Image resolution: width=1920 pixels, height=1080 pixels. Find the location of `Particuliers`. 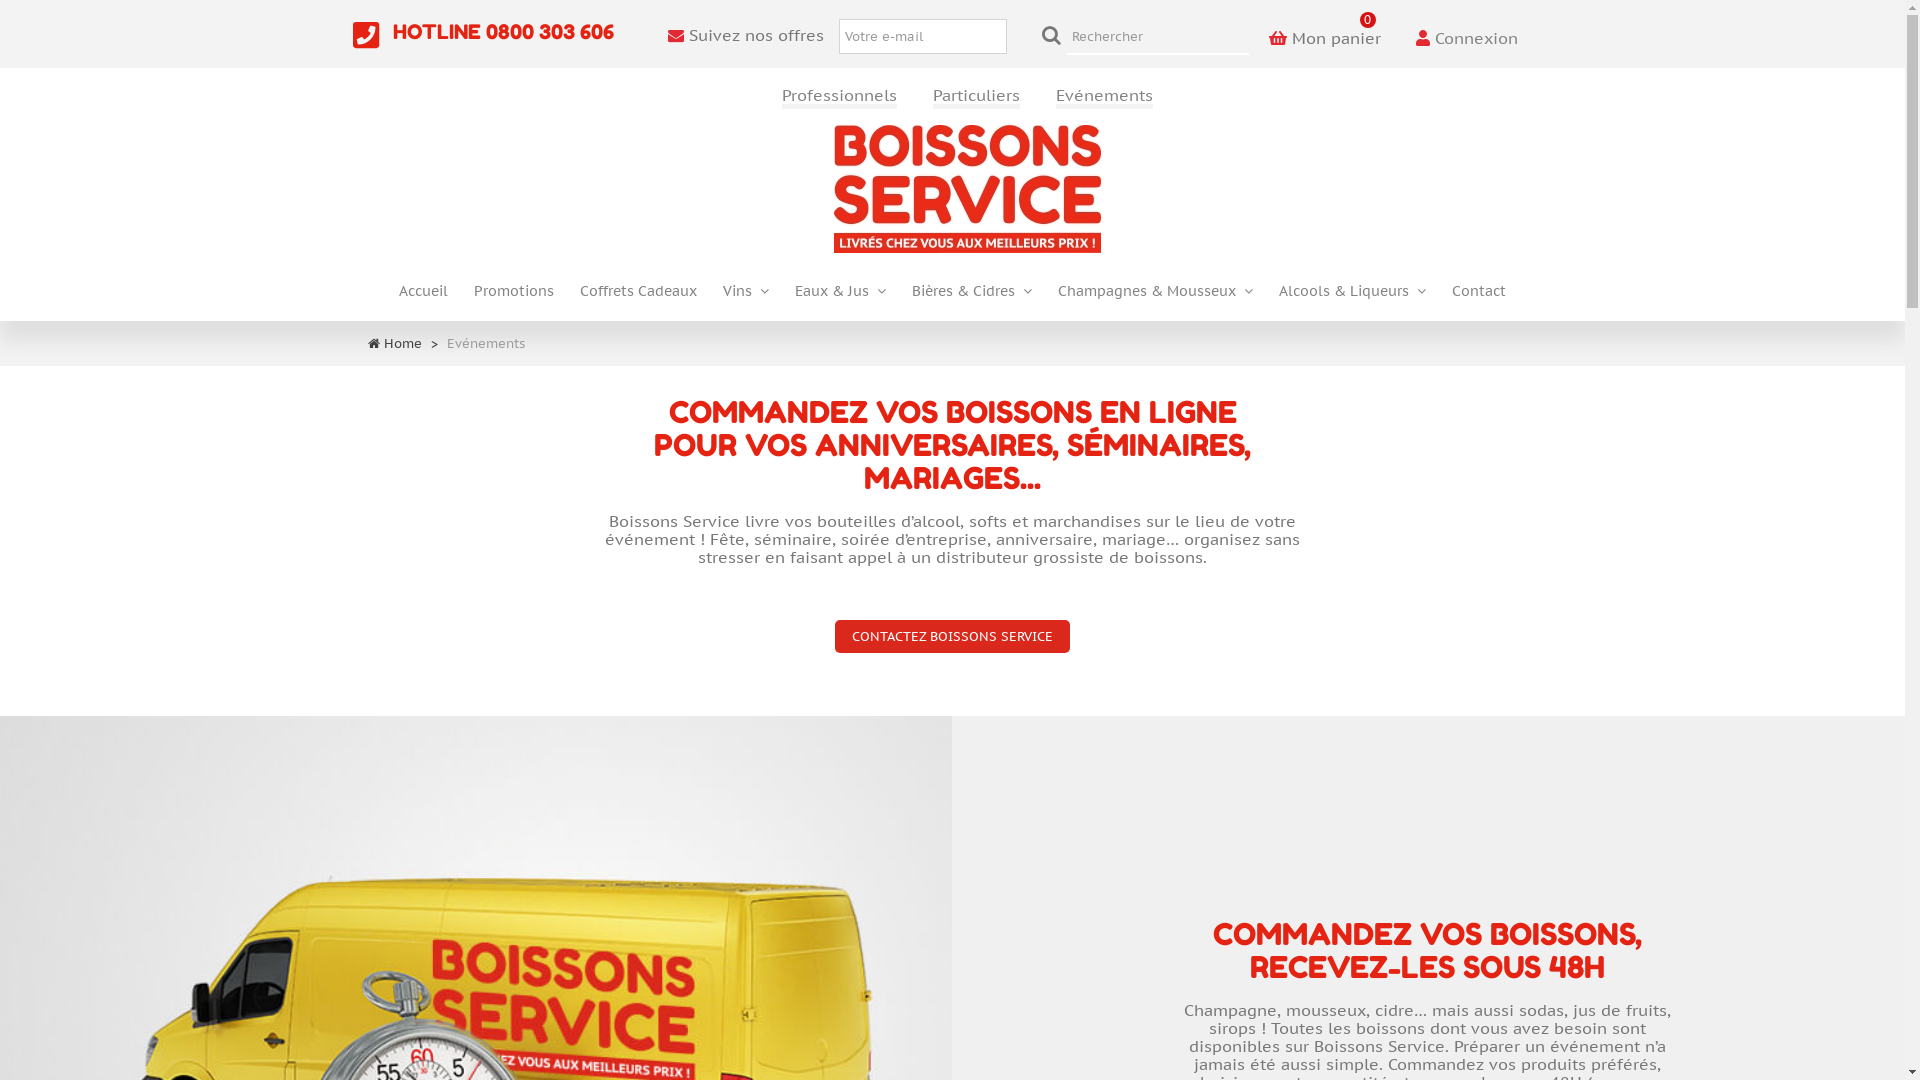

Particuliers is located at coordinates (976, 98).